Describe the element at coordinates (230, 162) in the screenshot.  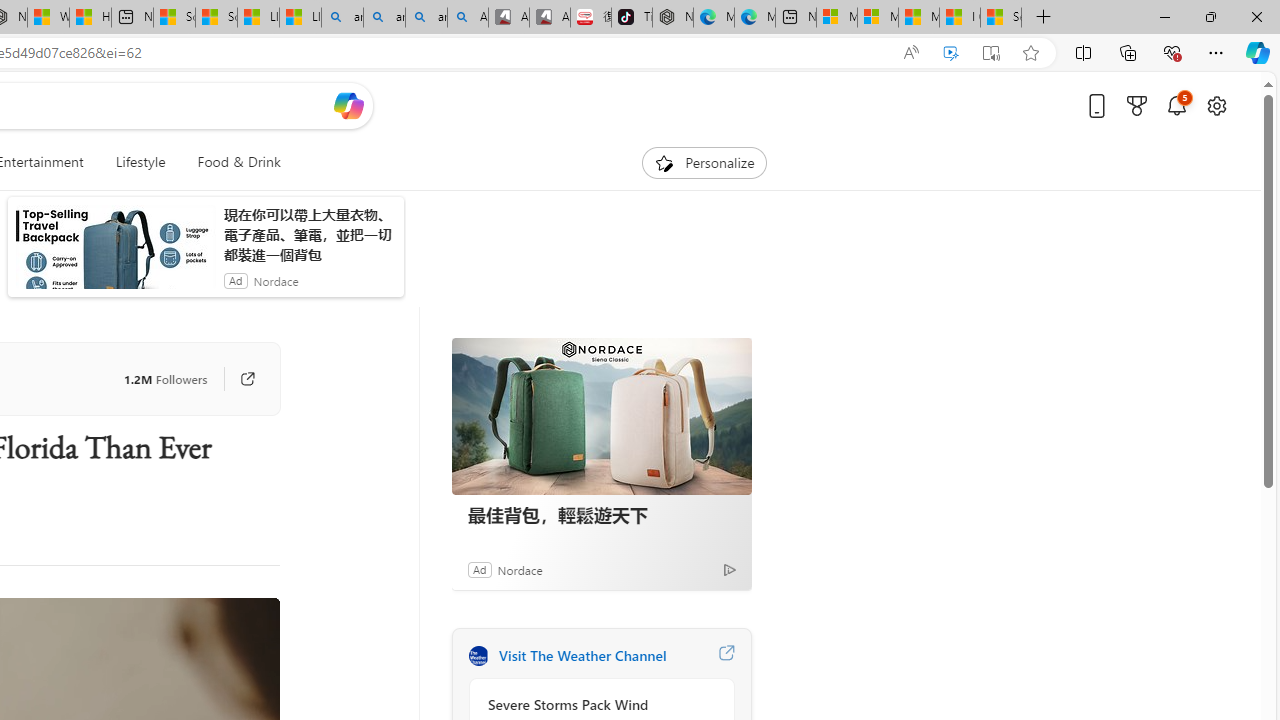
I see `Food & Drink` at that location.